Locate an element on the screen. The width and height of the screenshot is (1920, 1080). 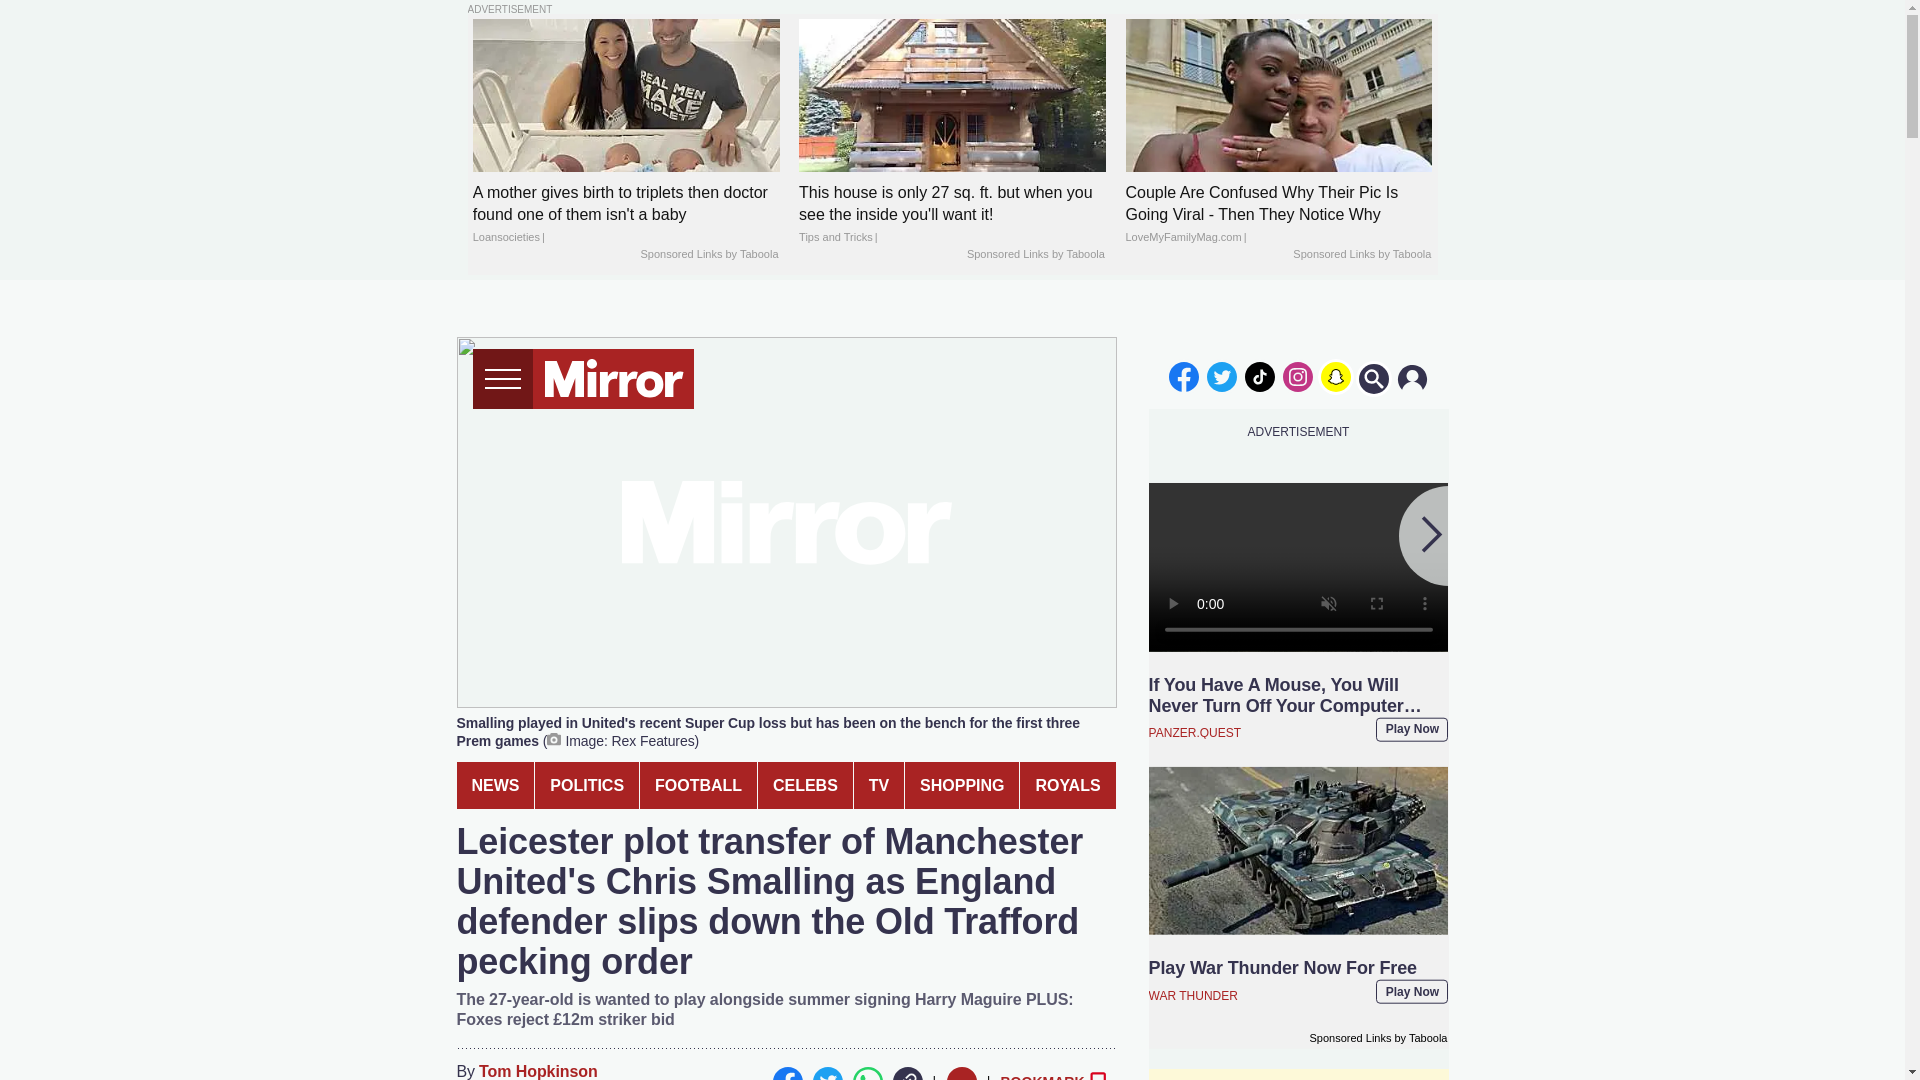
Sponsored Links by Taboola is located at coordinates (708, 254).